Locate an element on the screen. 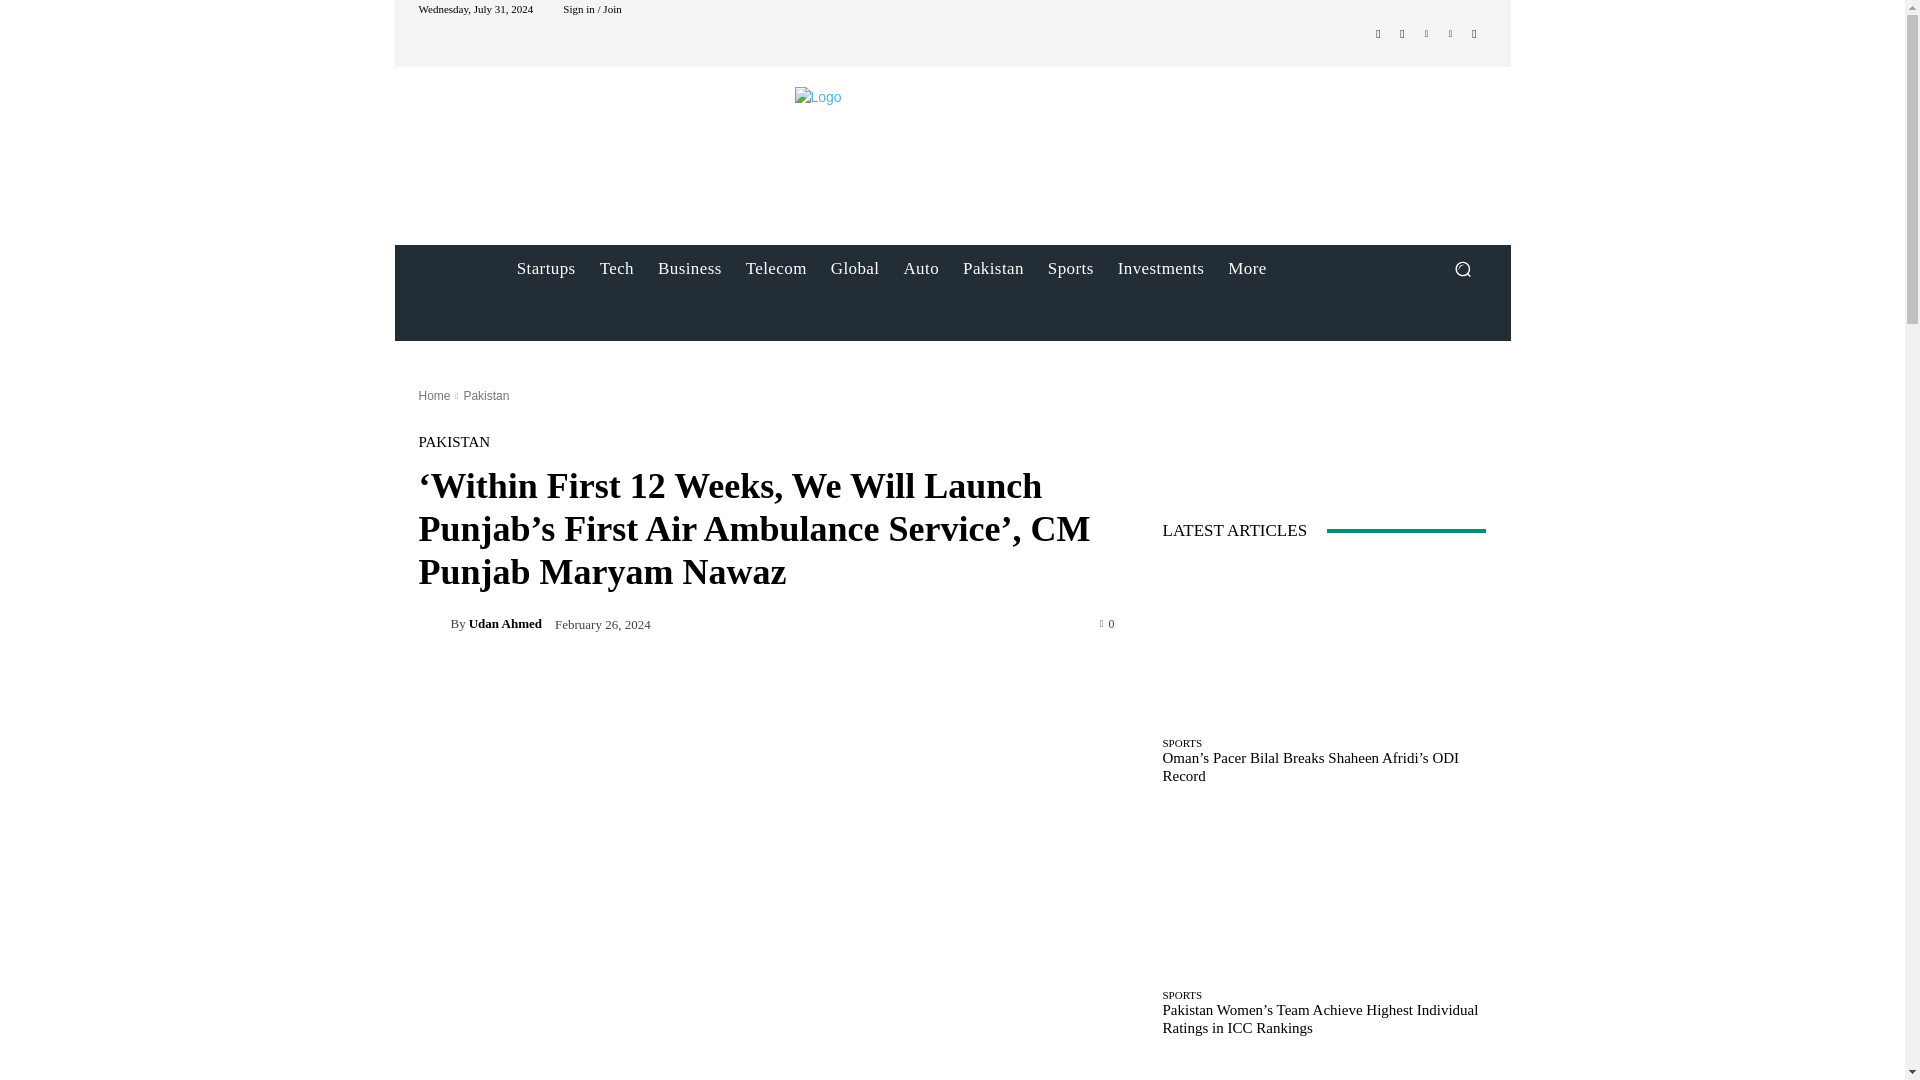 The image size is (1920, 1080). Youtube is located at coordinates (1474, 34).